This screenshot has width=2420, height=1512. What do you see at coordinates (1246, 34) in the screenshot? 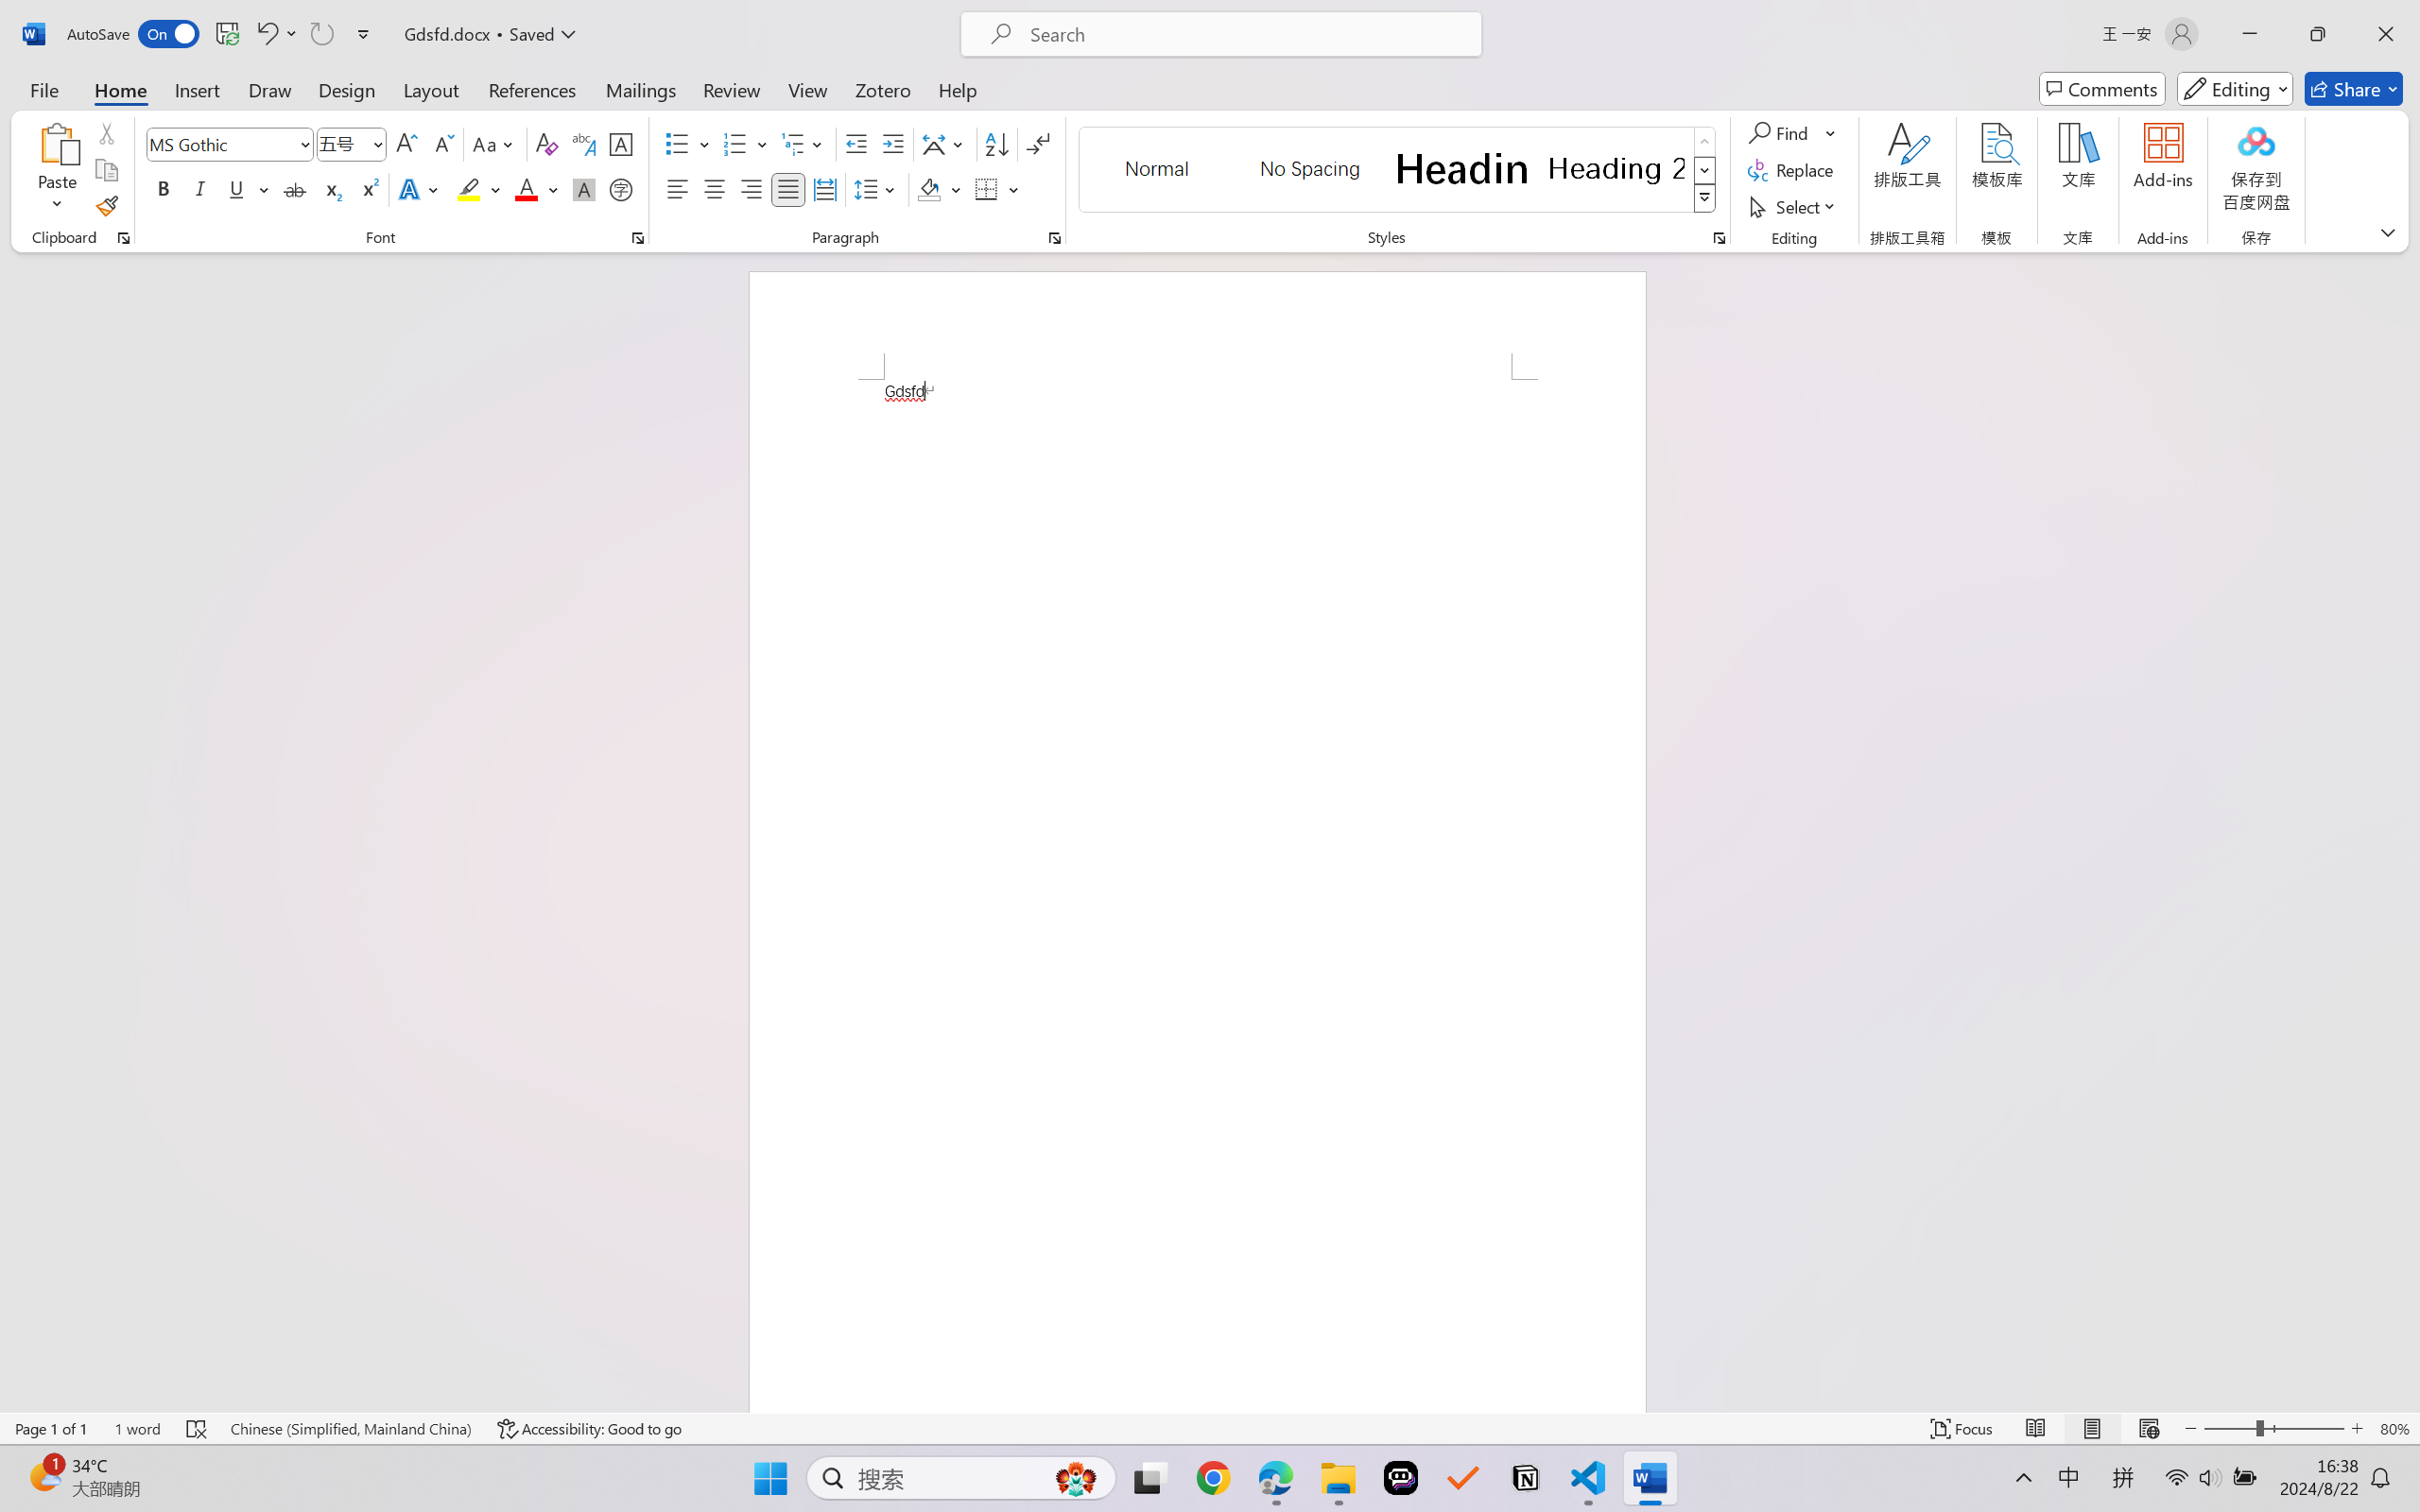
I see `Microsoft search` at bounding box center [1246, 34].